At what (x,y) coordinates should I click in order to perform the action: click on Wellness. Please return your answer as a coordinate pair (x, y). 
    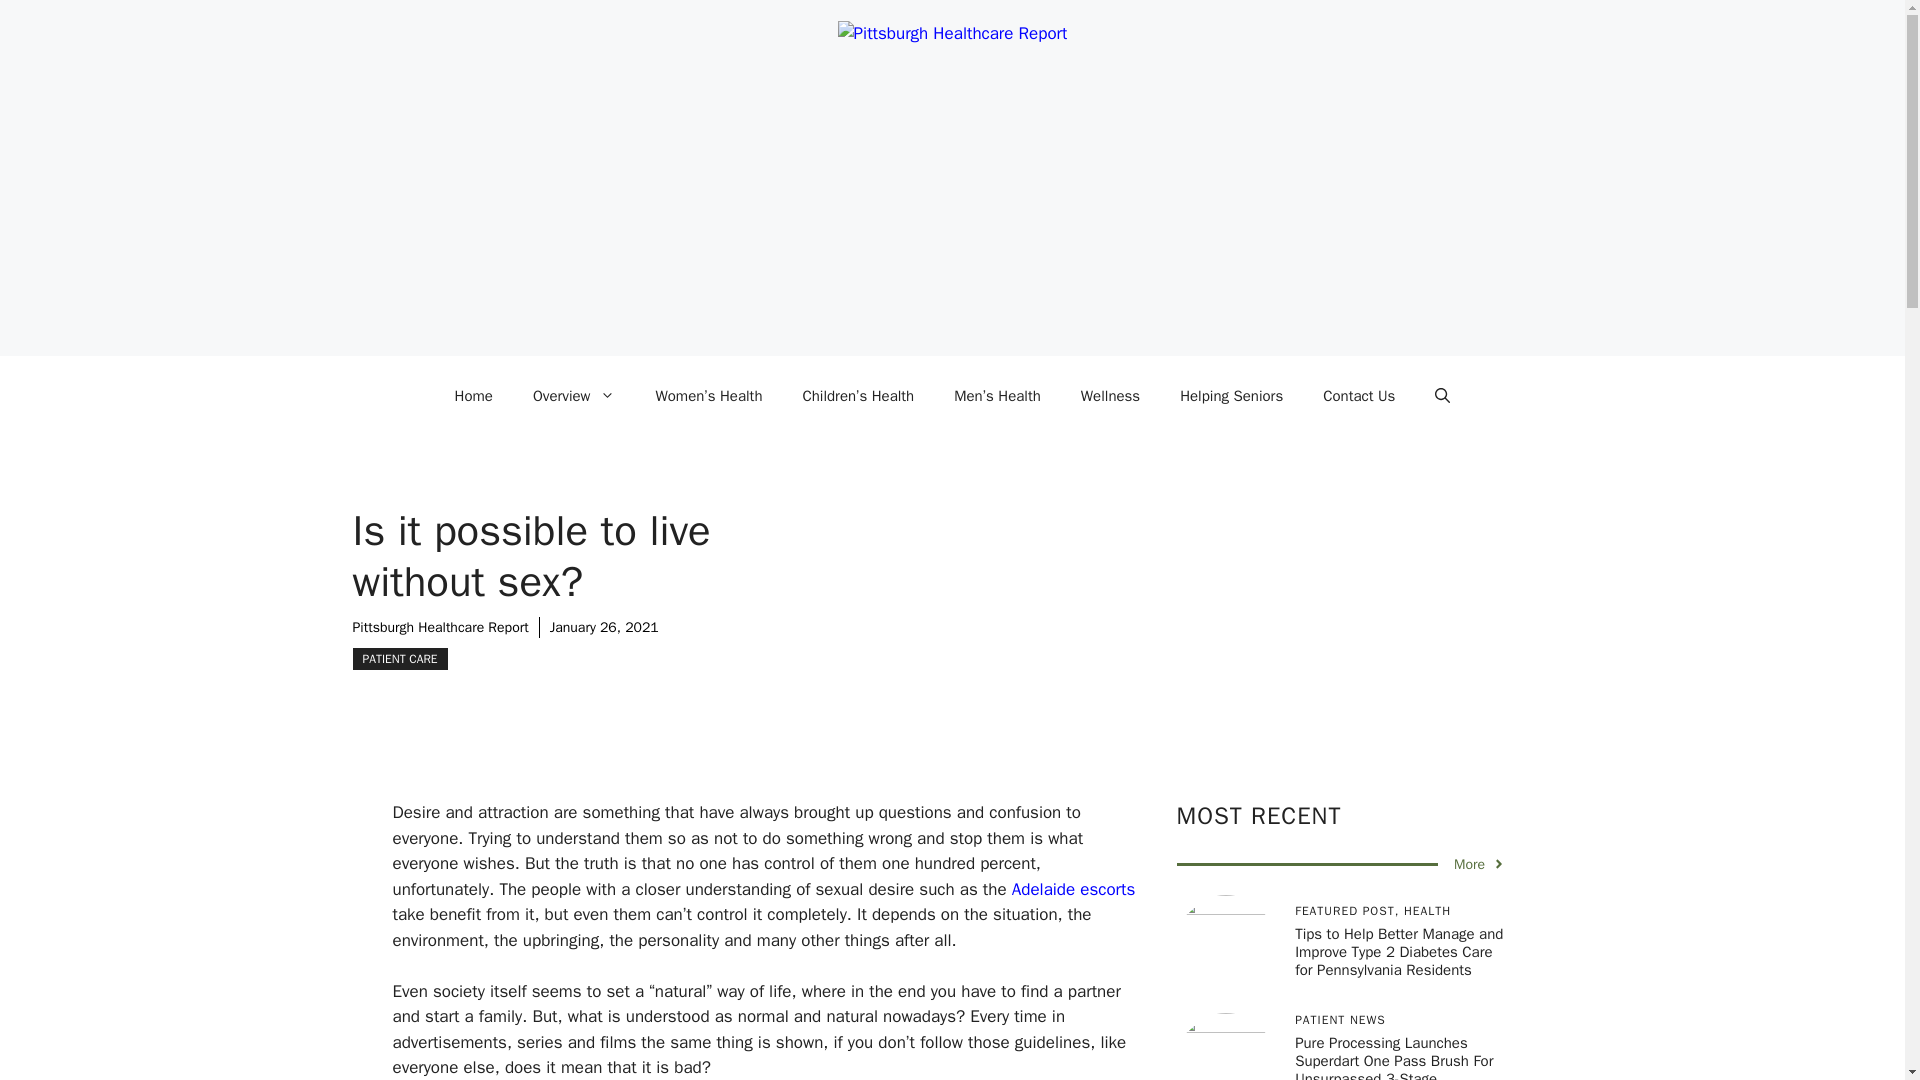
    Looking at the image, I should click on (1110, 396).